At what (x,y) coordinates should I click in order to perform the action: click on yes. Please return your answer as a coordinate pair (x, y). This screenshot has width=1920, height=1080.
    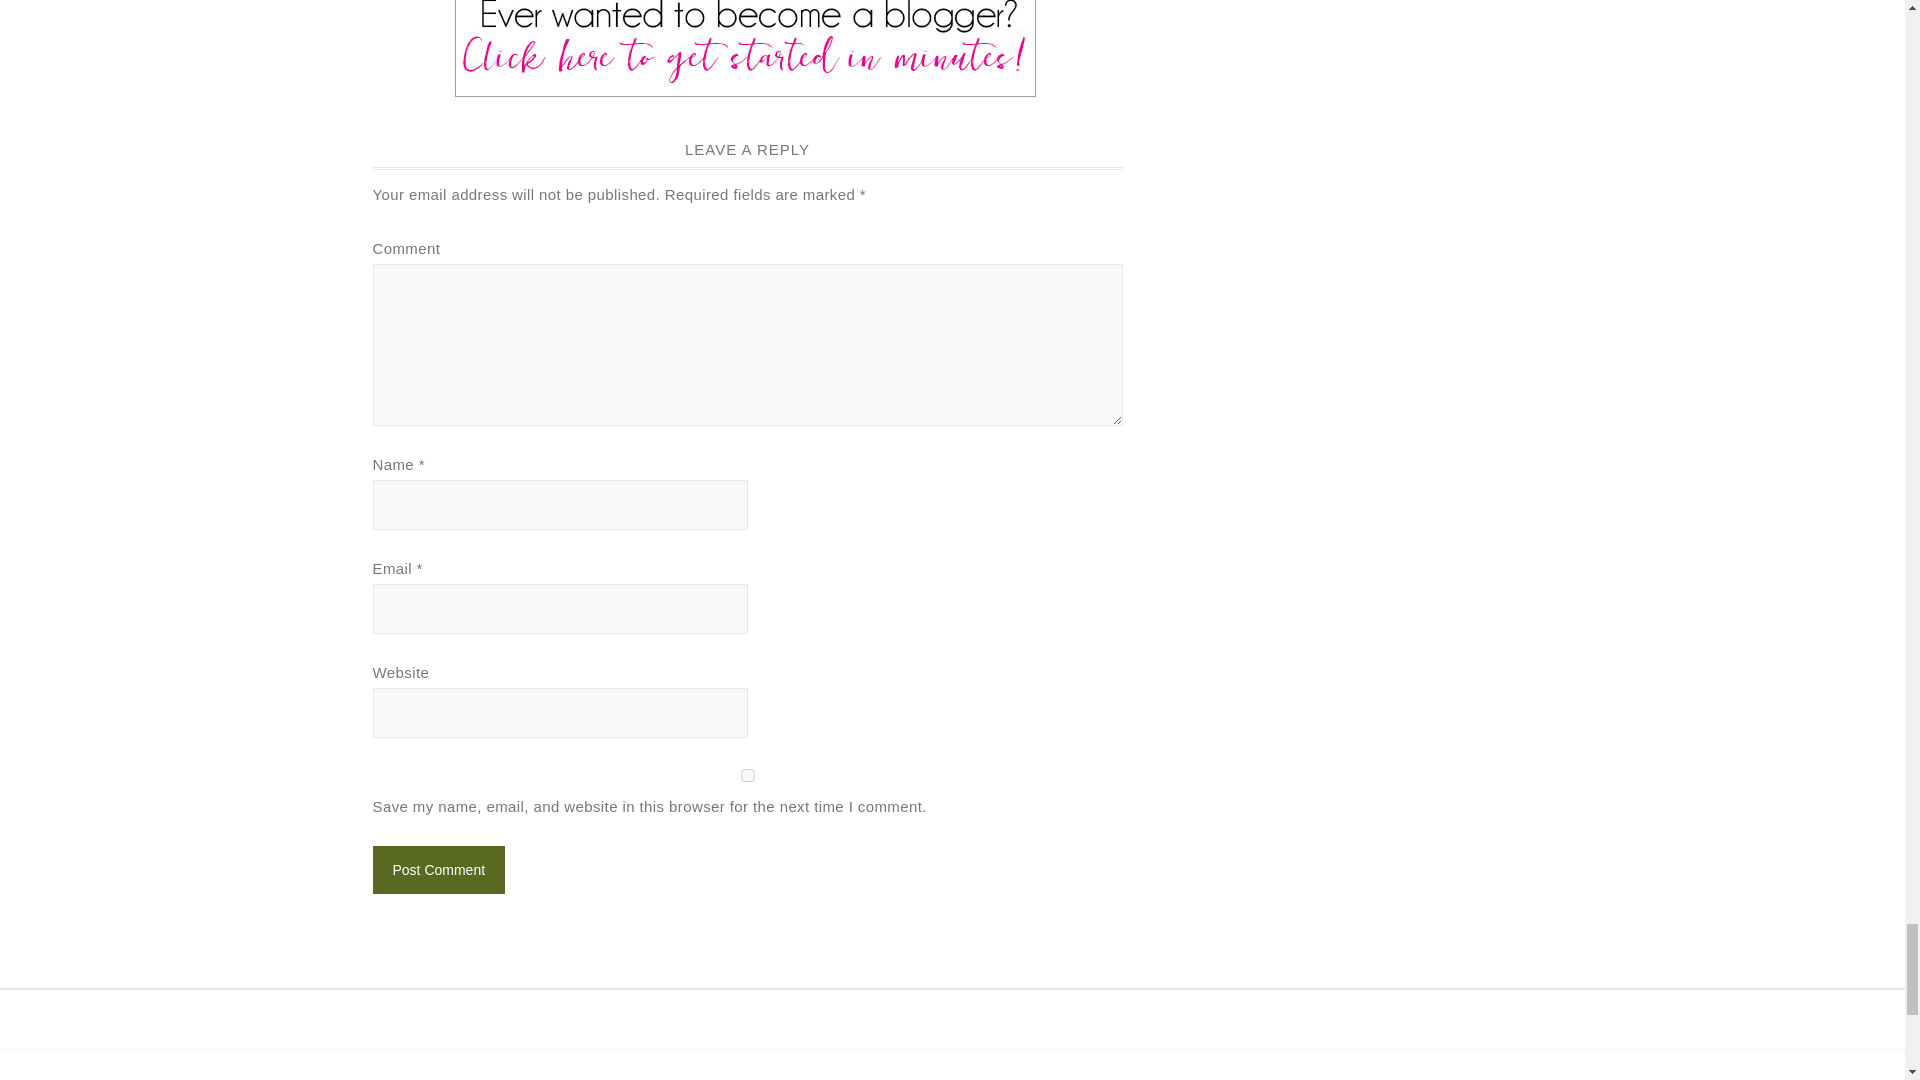
    Looking at the image, I should click on (746, 774).